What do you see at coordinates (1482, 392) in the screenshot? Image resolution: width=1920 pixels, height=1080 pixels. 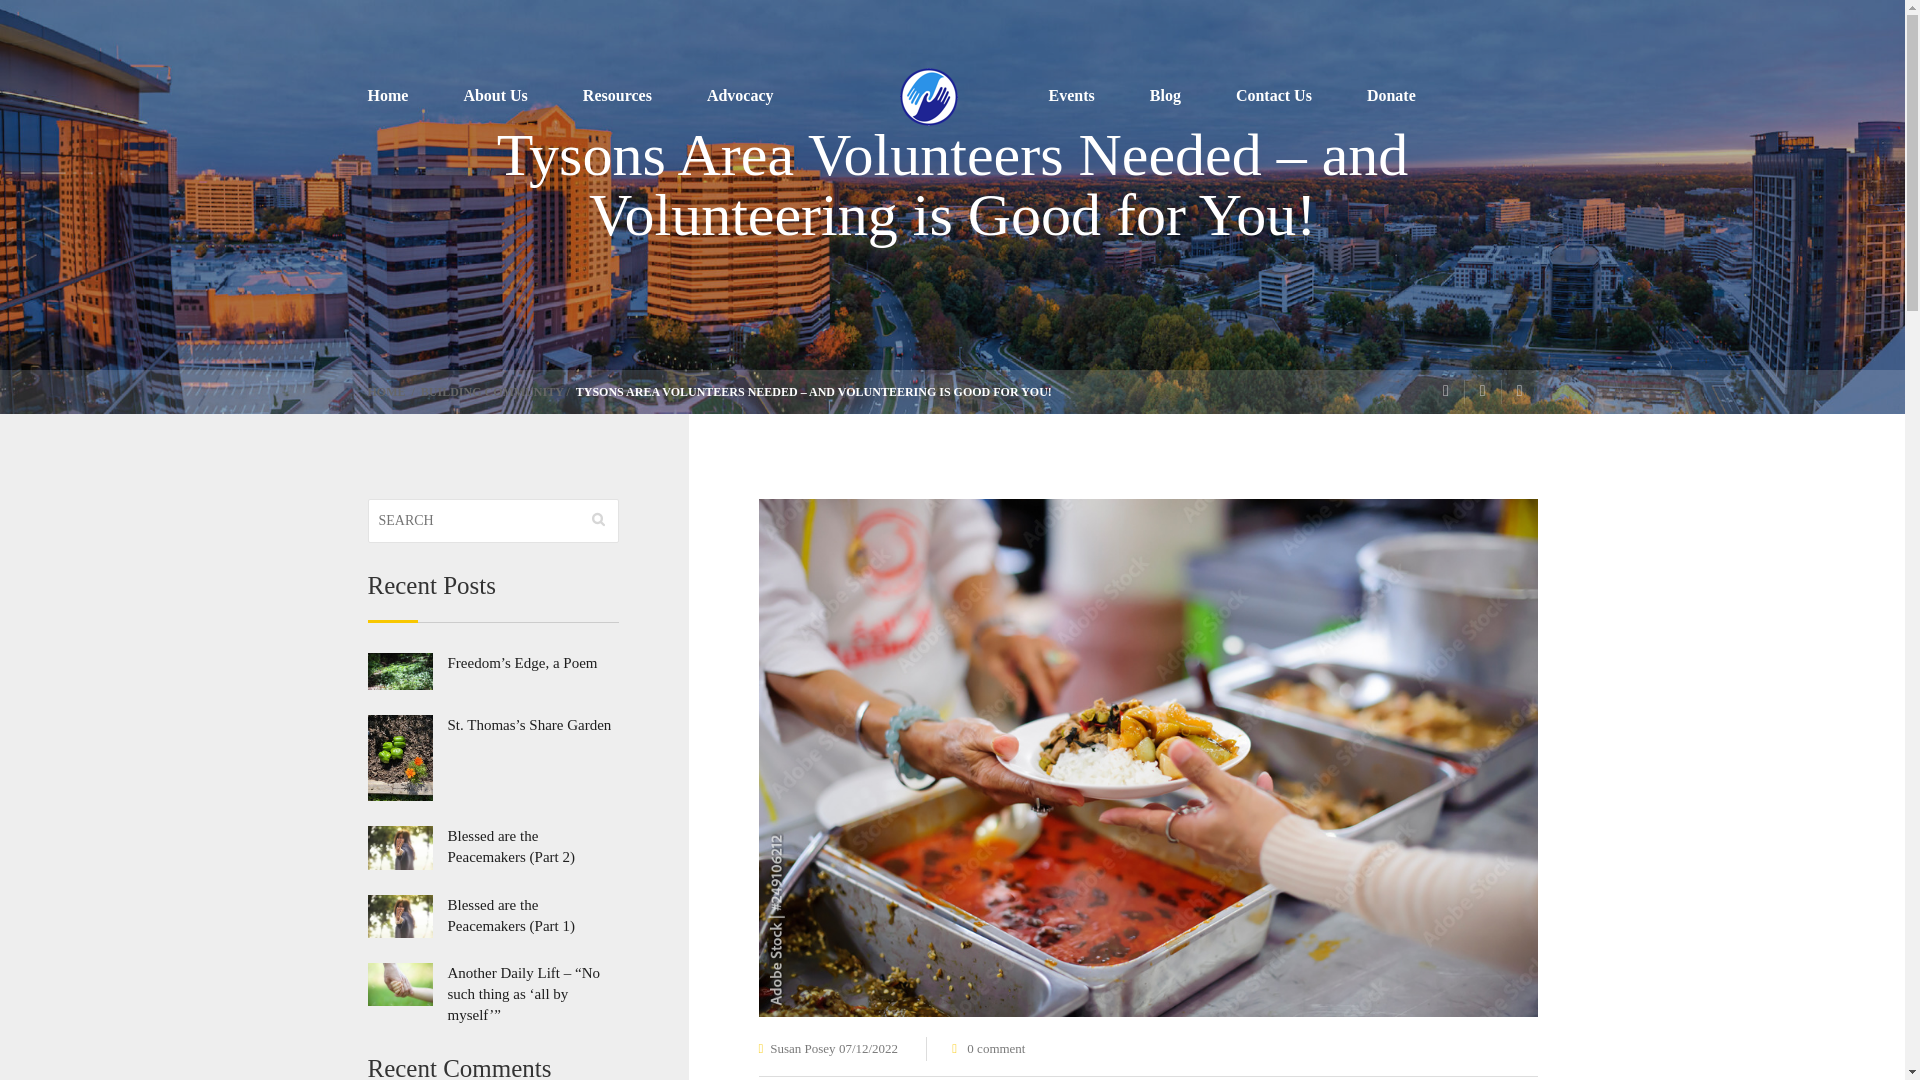 I see `Share on Twitter` at bounding box center [1482, 392].